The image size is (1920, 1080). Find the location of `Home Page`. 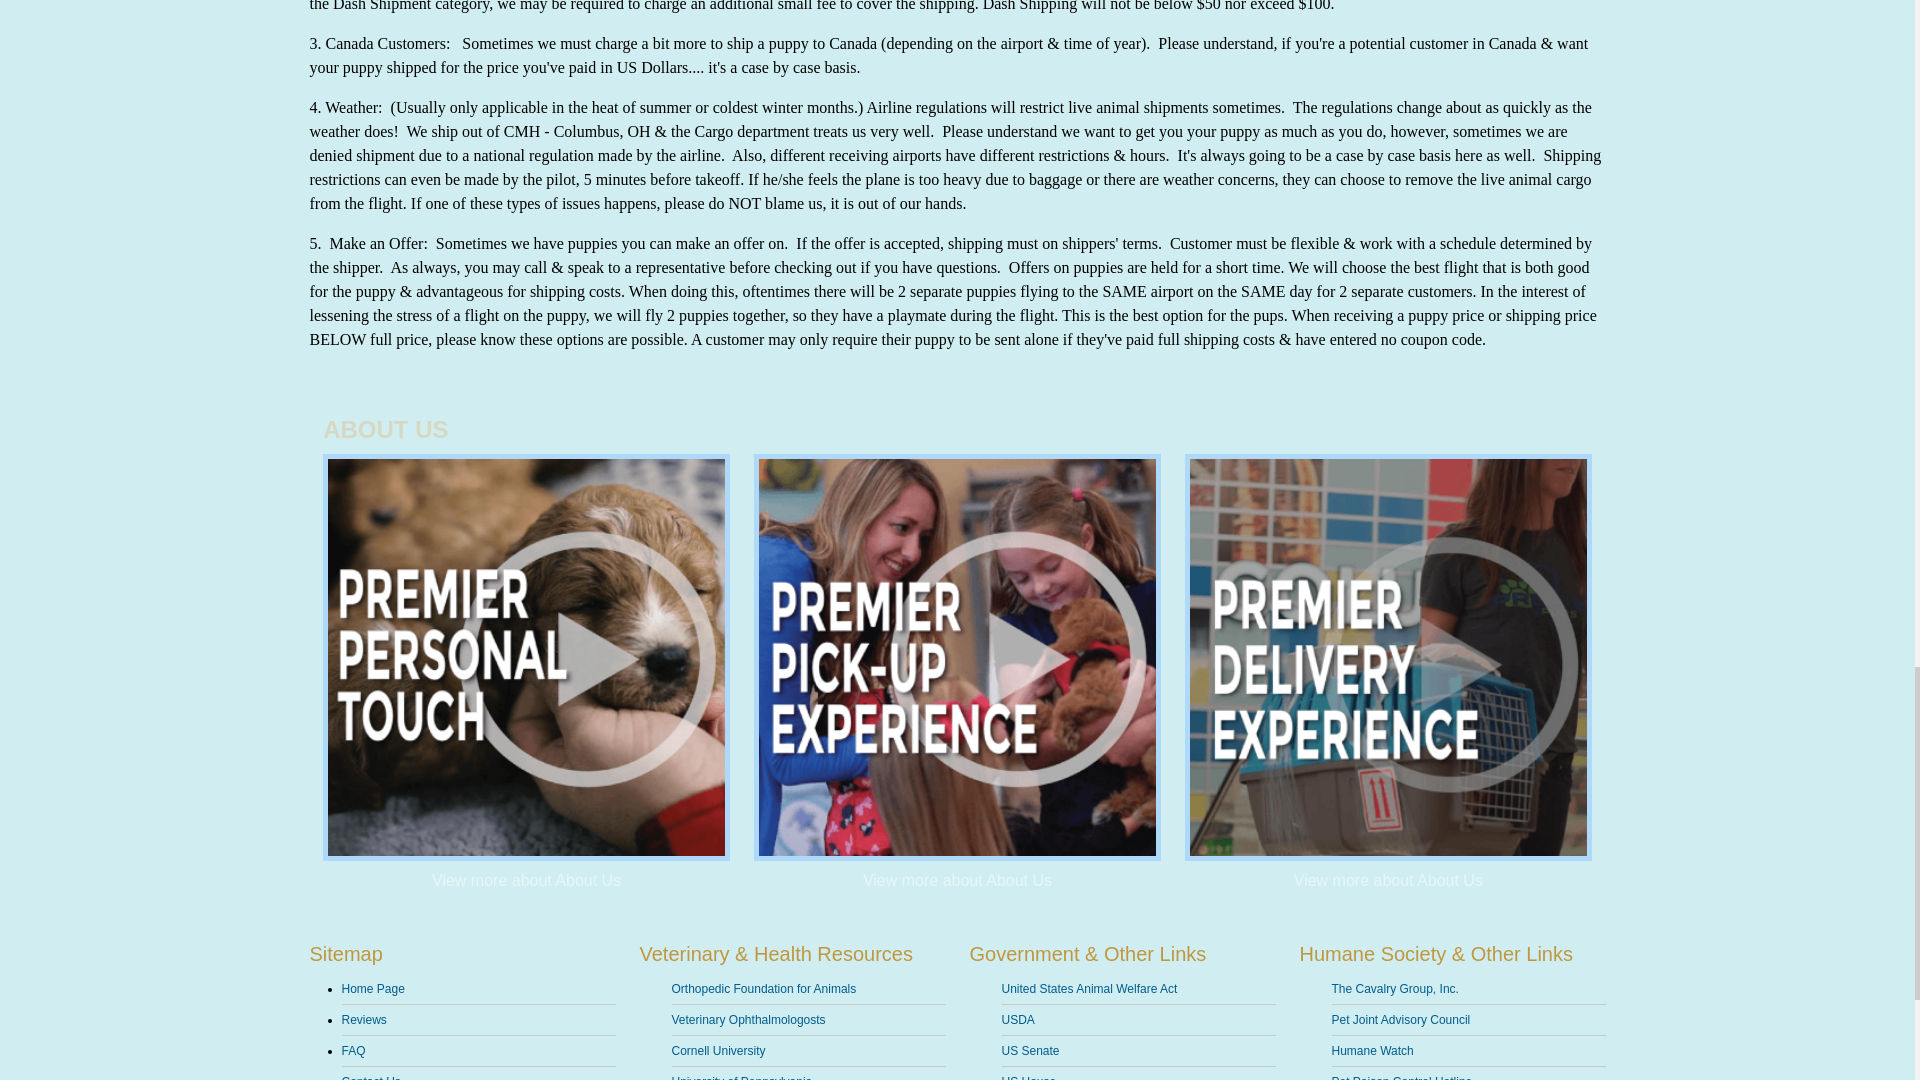

Home Page is located at coordinates (478, 990).